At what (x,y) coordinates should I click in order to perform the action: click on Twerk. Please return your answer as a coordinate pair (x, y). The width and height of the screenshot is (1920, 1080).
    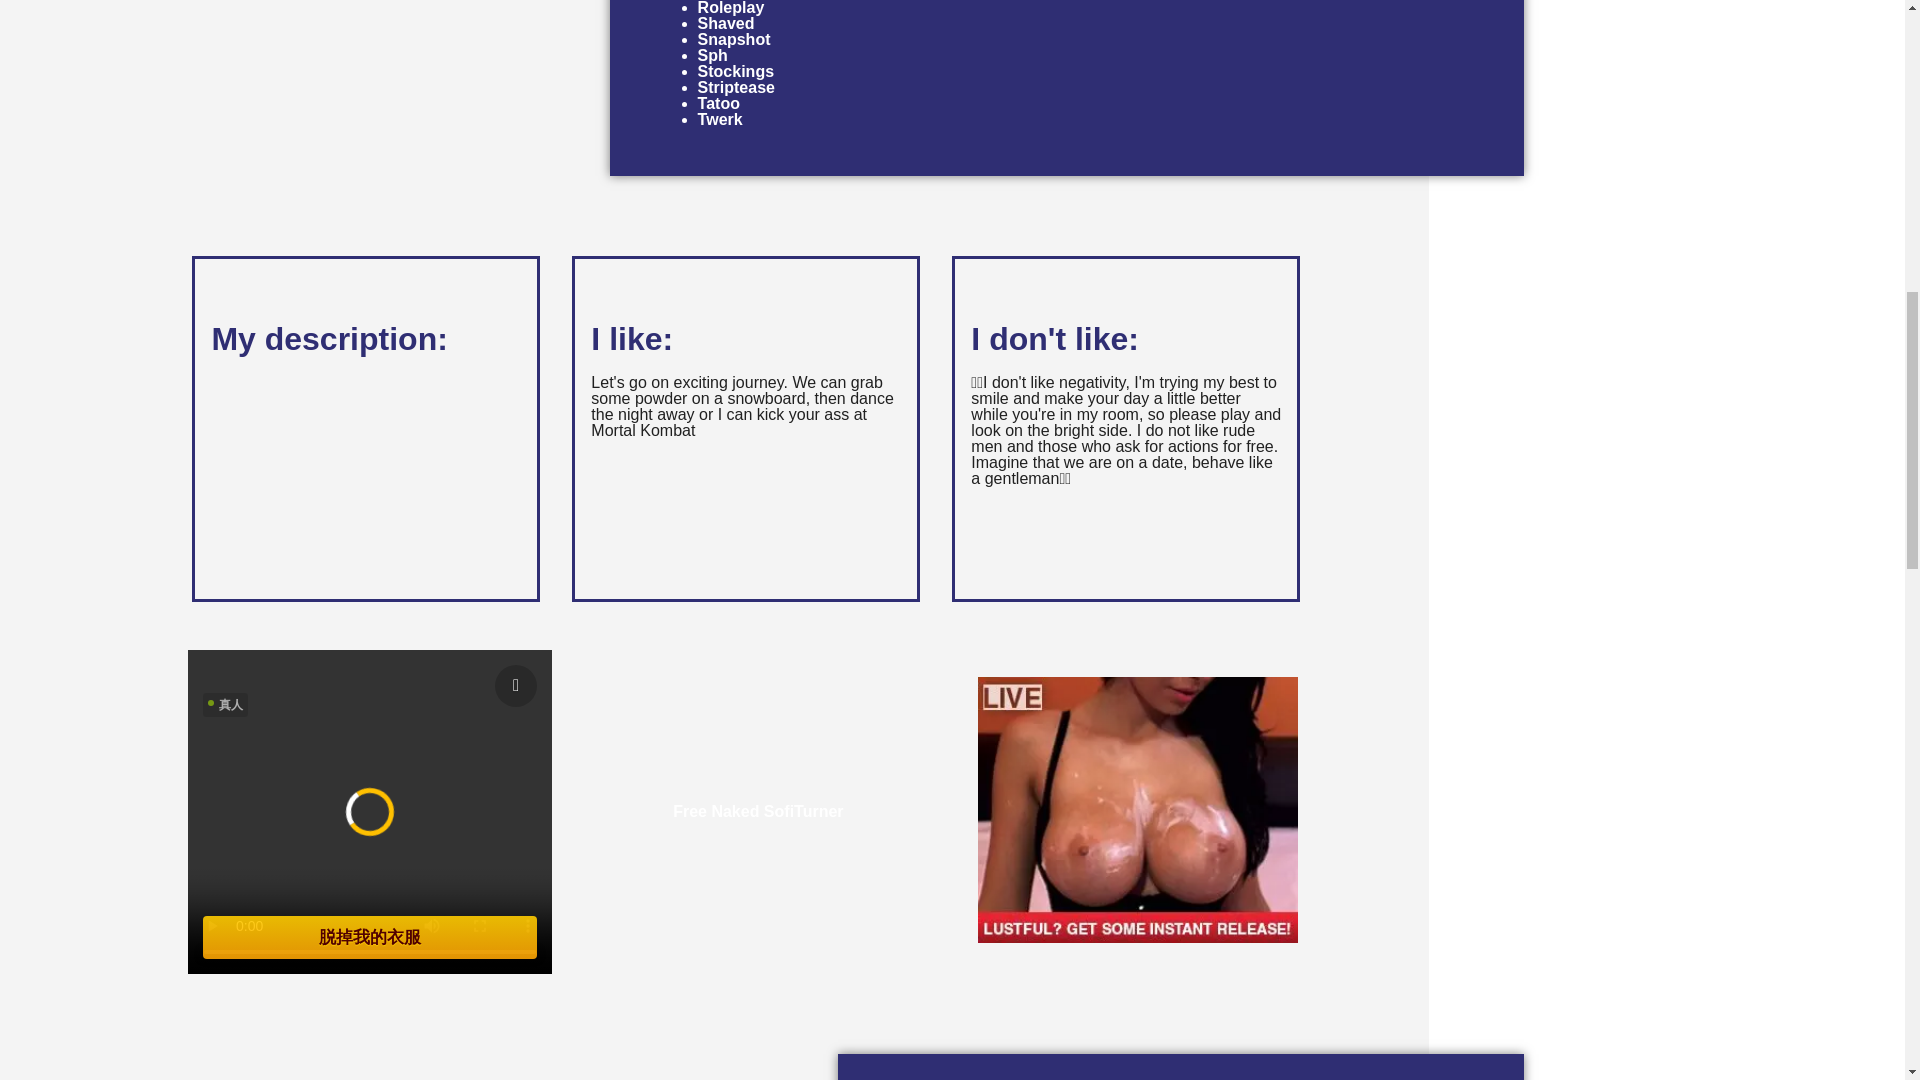
    Looking at the image, I should click on (720, 120).